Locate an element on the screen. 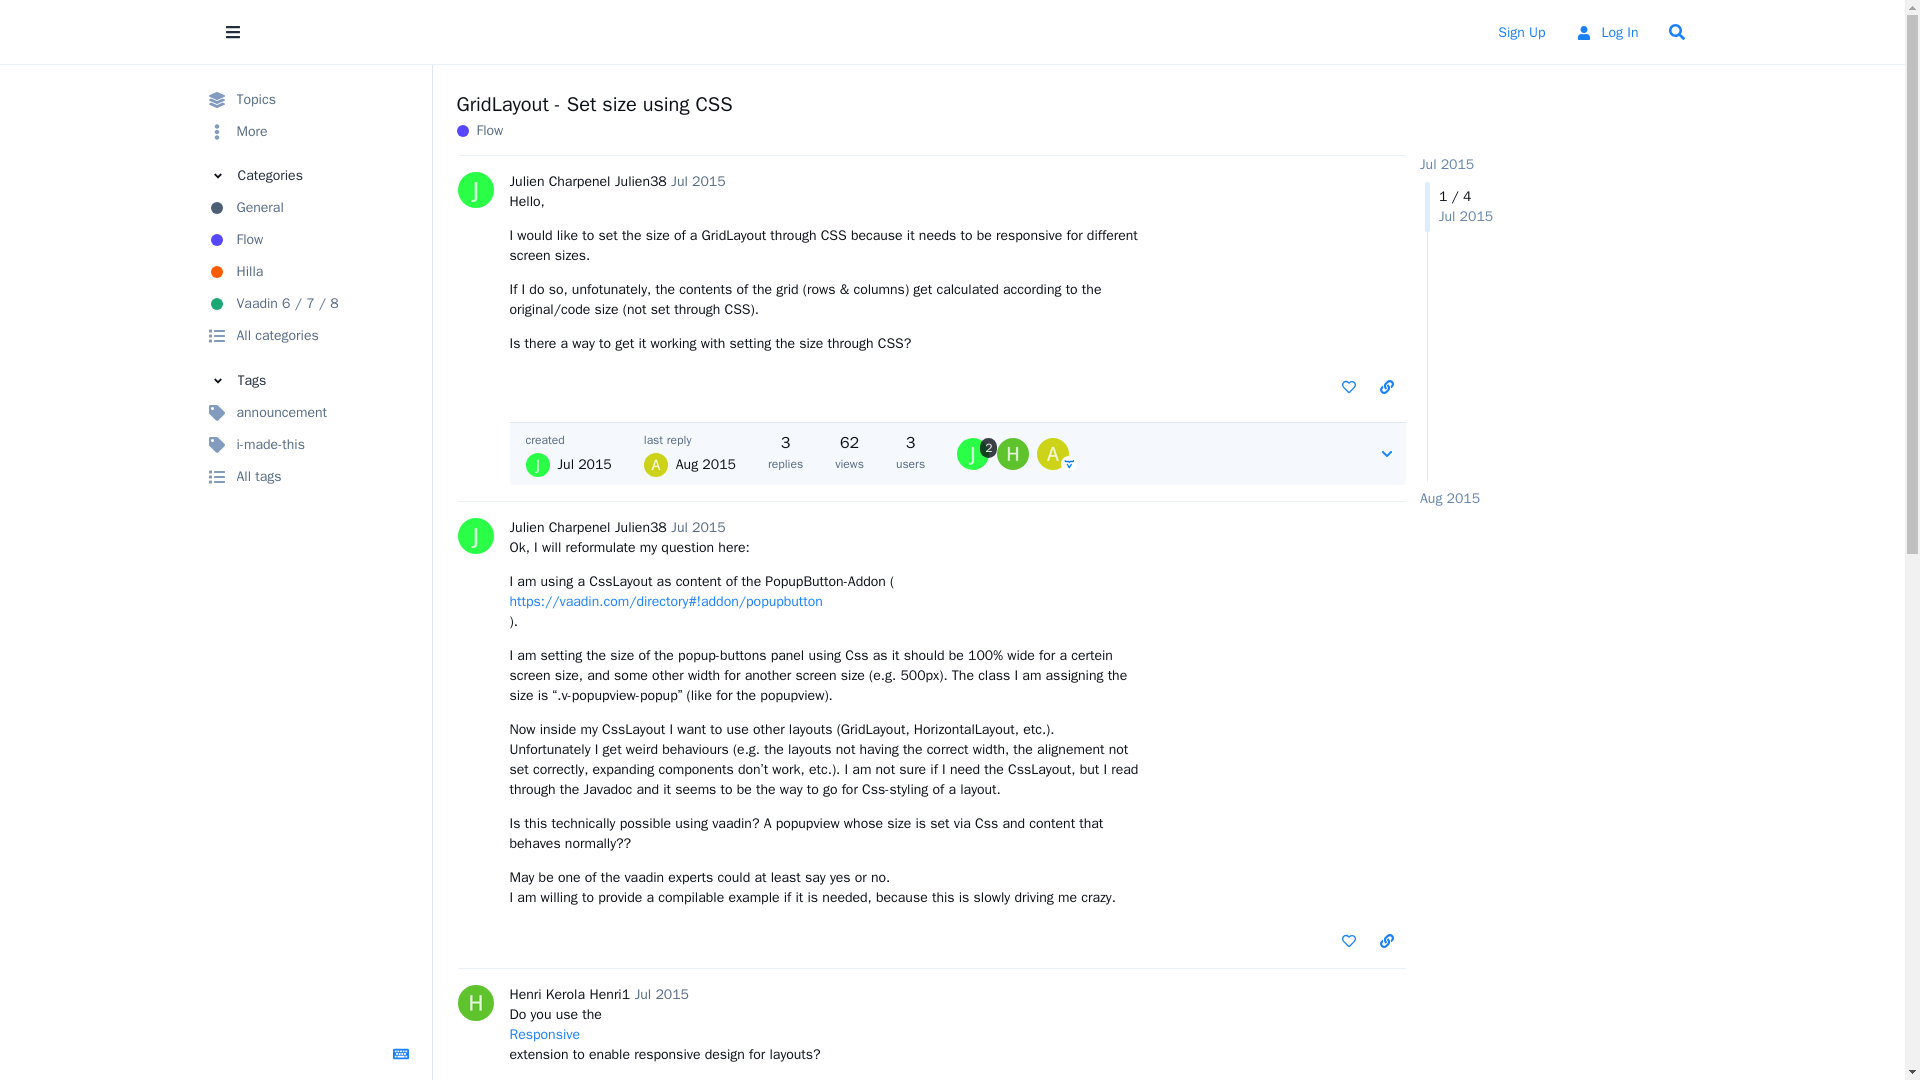  Search is located at coordinates (1675, 31).